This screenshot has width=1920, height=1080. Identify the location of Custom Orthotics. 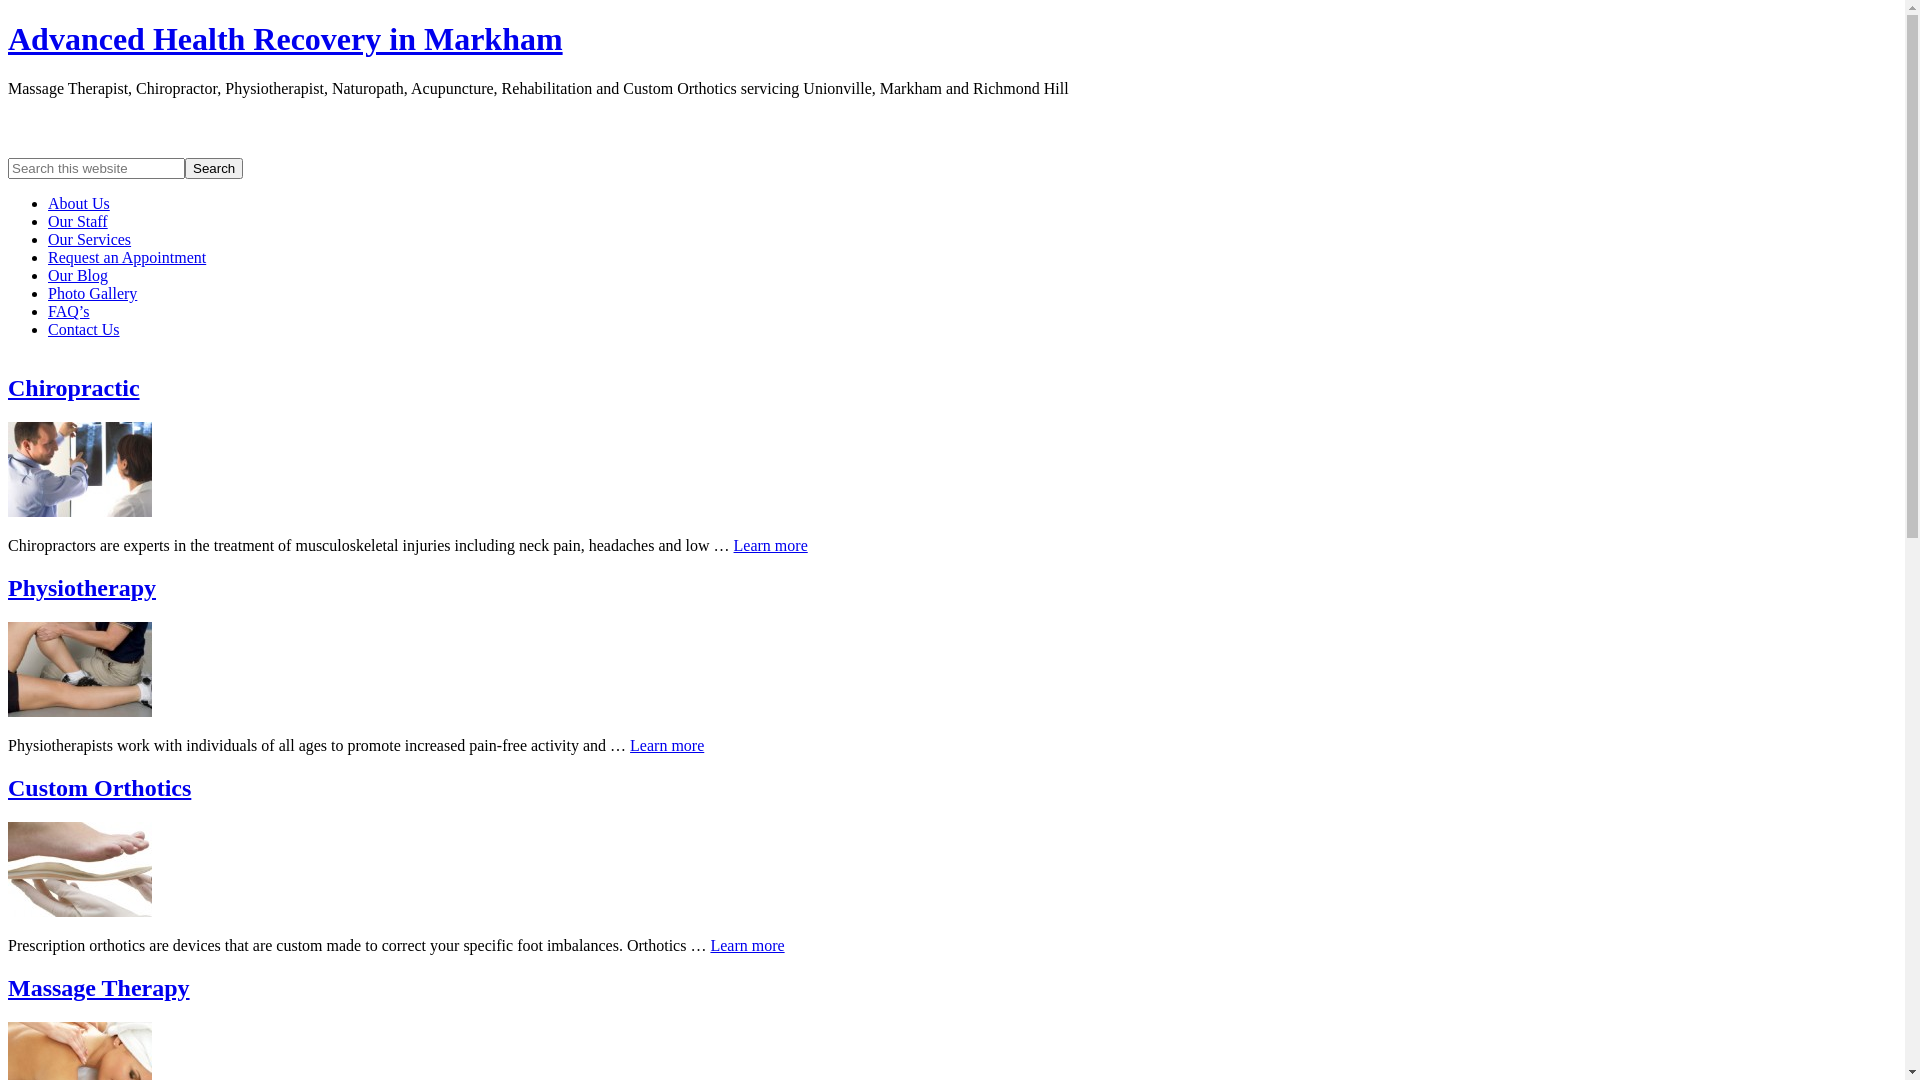
(80, 912).